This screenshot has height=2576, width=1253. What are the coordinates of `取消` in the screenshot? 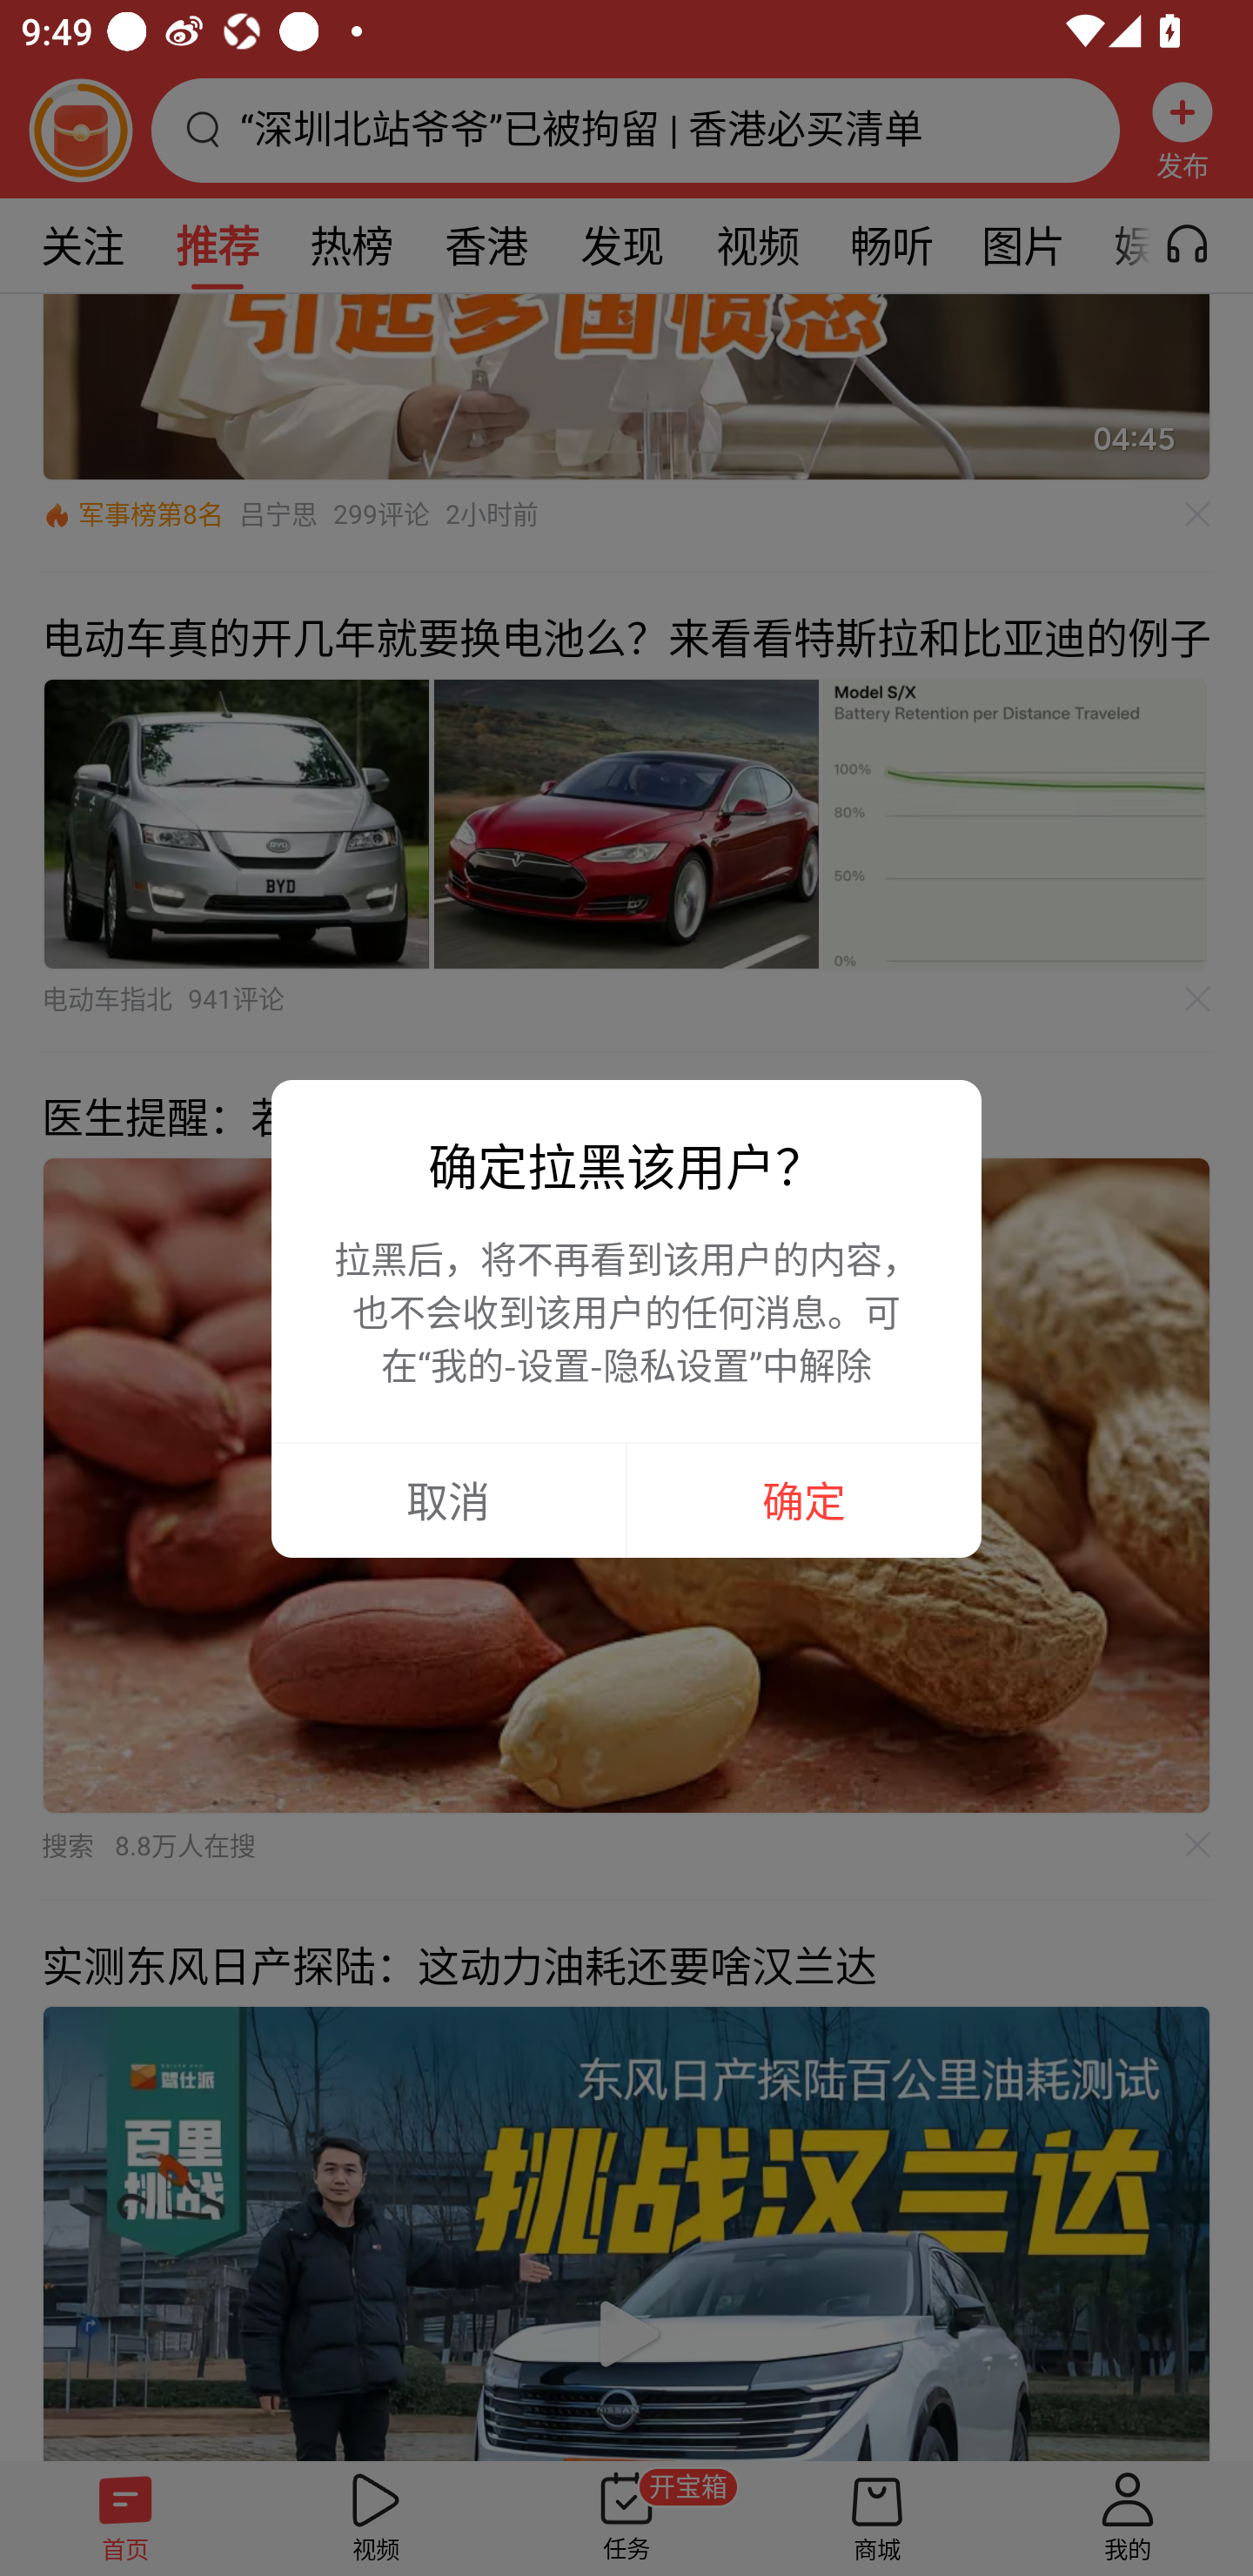 It's located at (448, 1500).